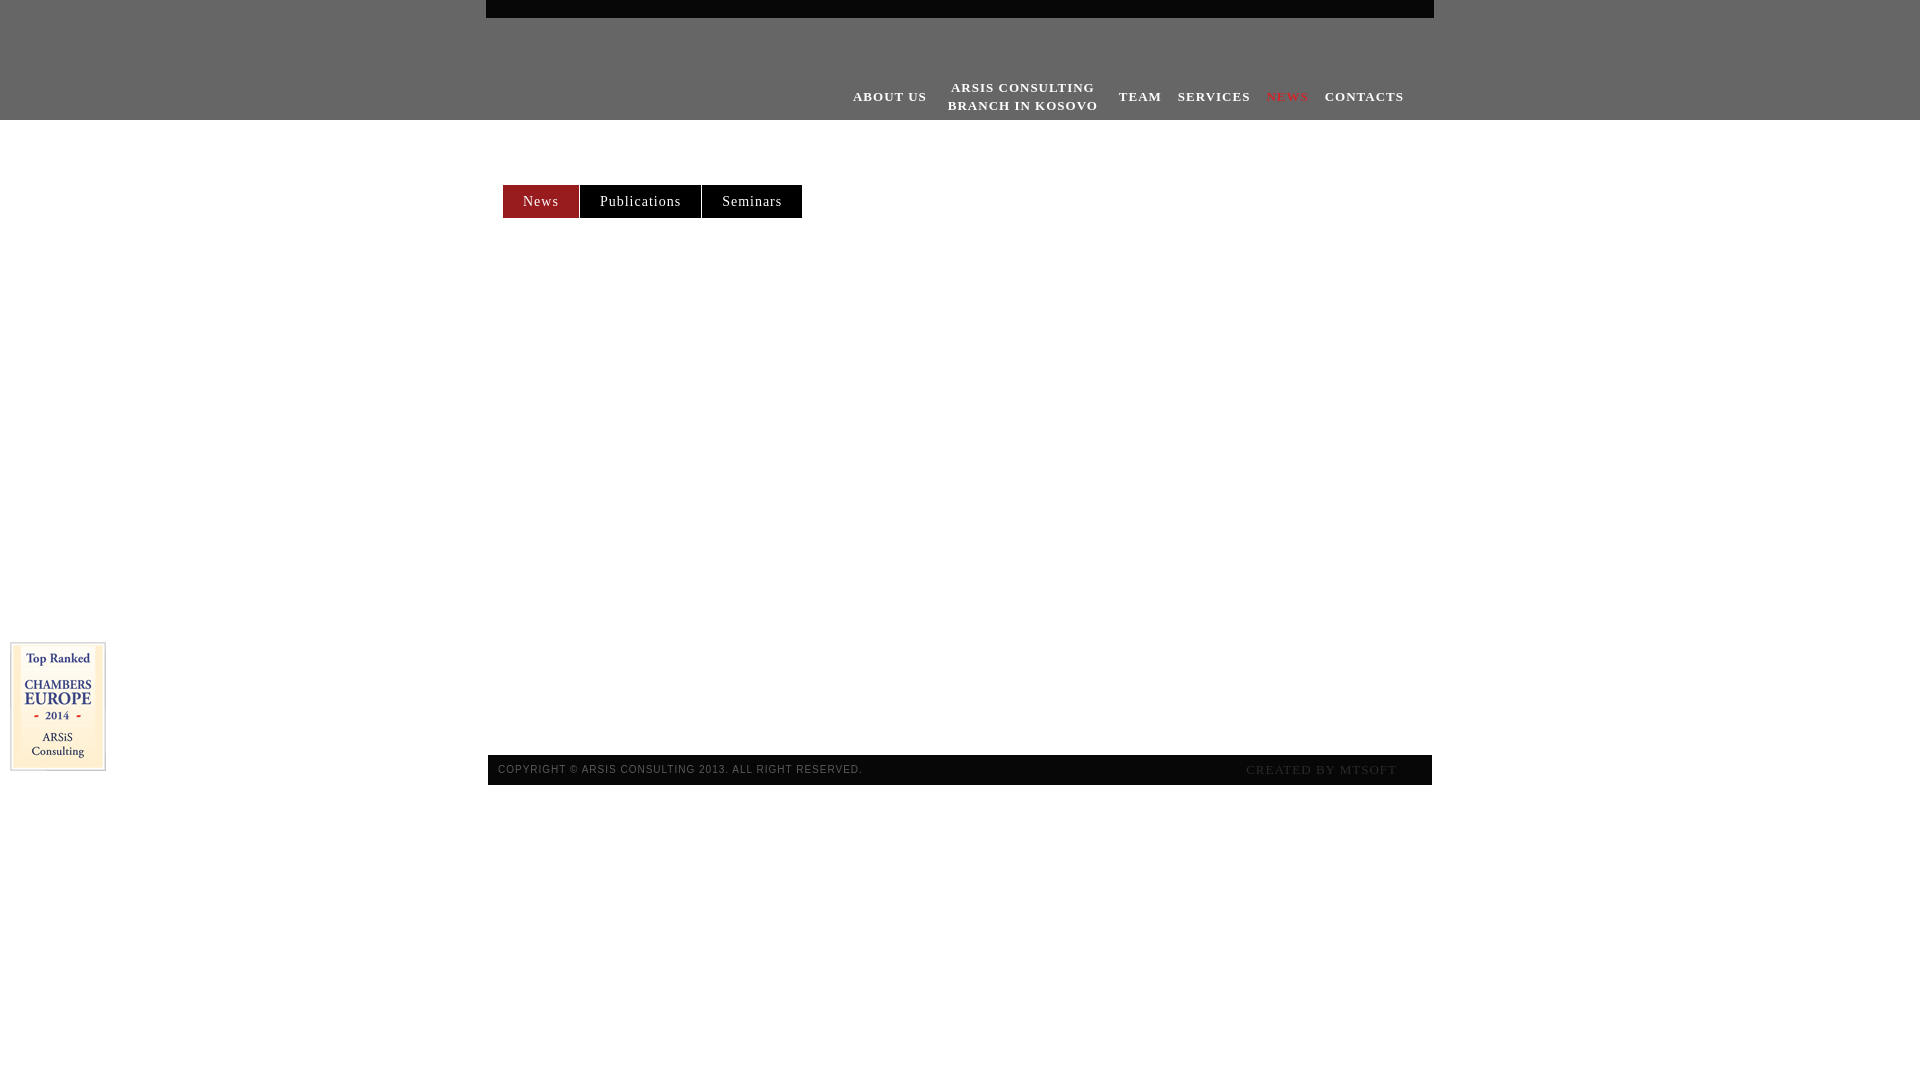 This screenshot has width=1920, height=1080. Describe the element at coordinates (812, 710) in the screenshot. I see `ABOUT US` at that location.